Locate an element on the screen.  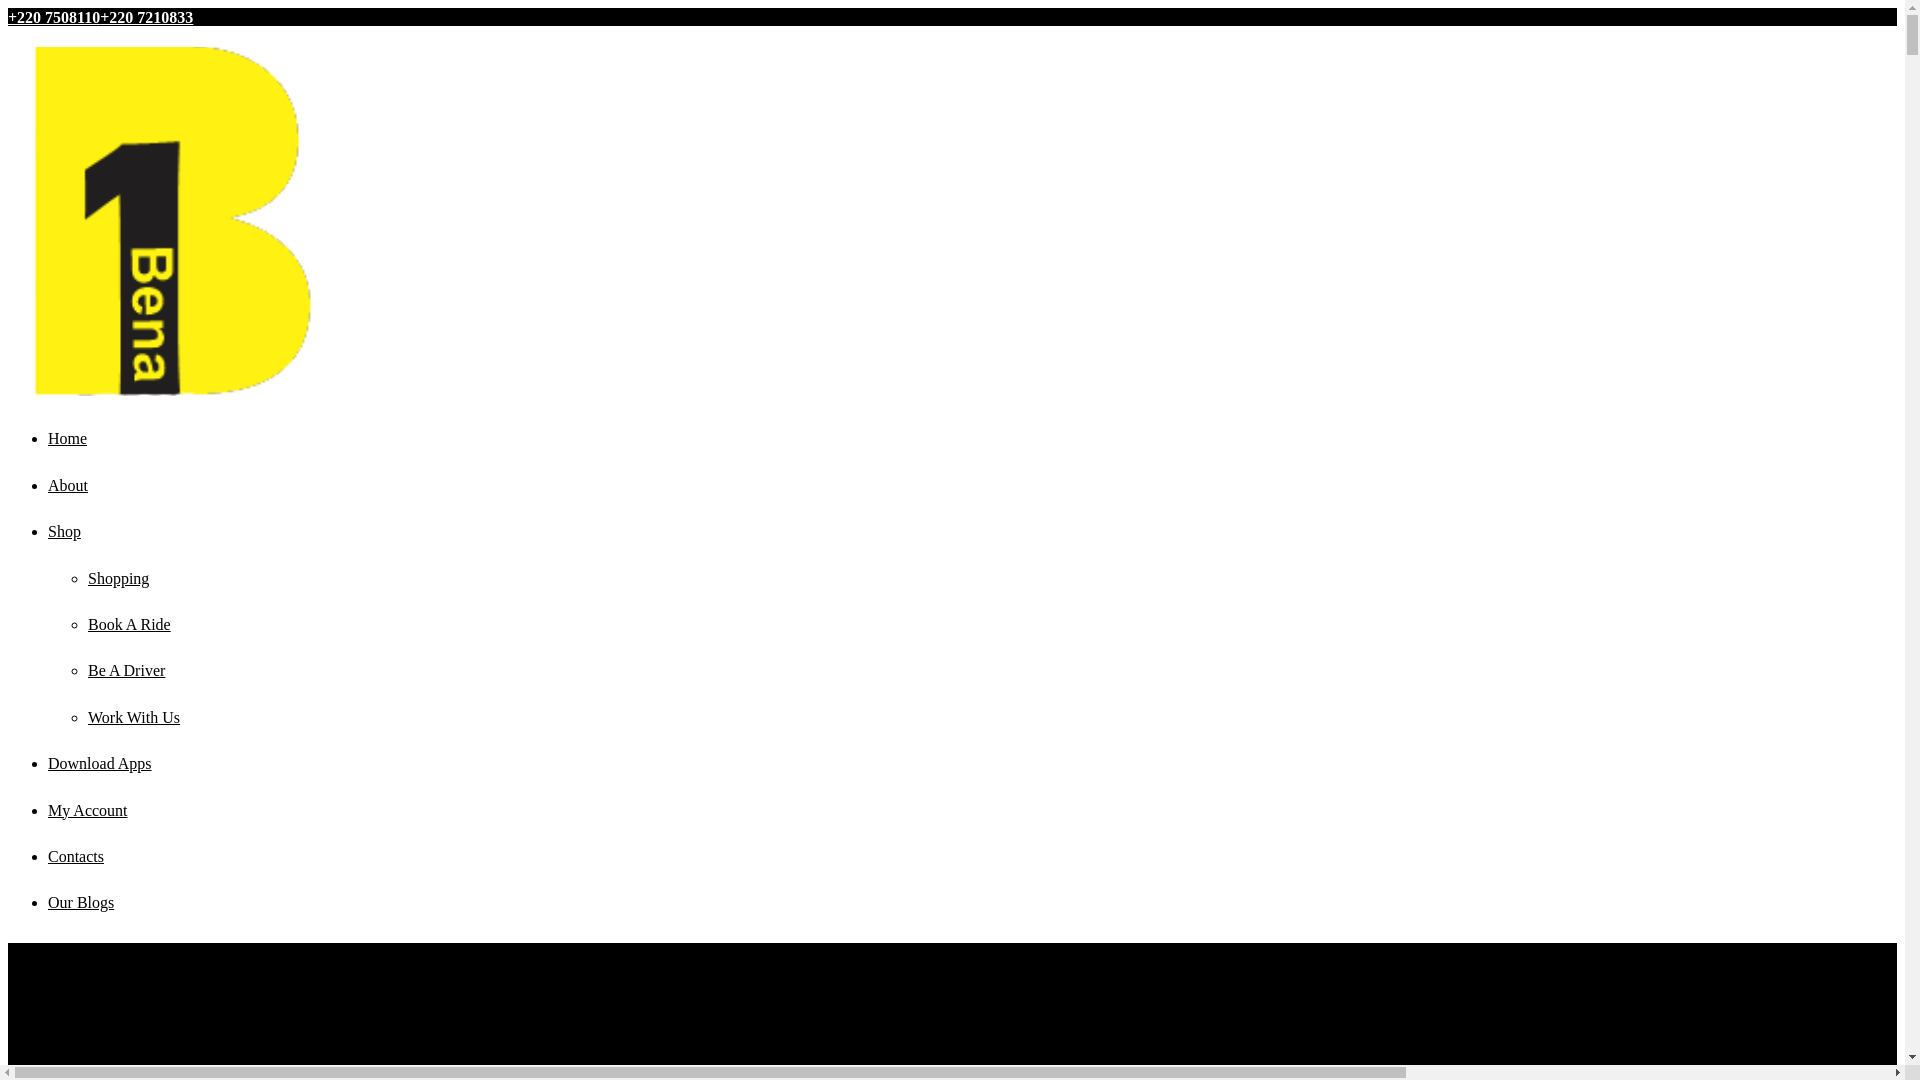
Contacts is located at coordinates (76, 856).